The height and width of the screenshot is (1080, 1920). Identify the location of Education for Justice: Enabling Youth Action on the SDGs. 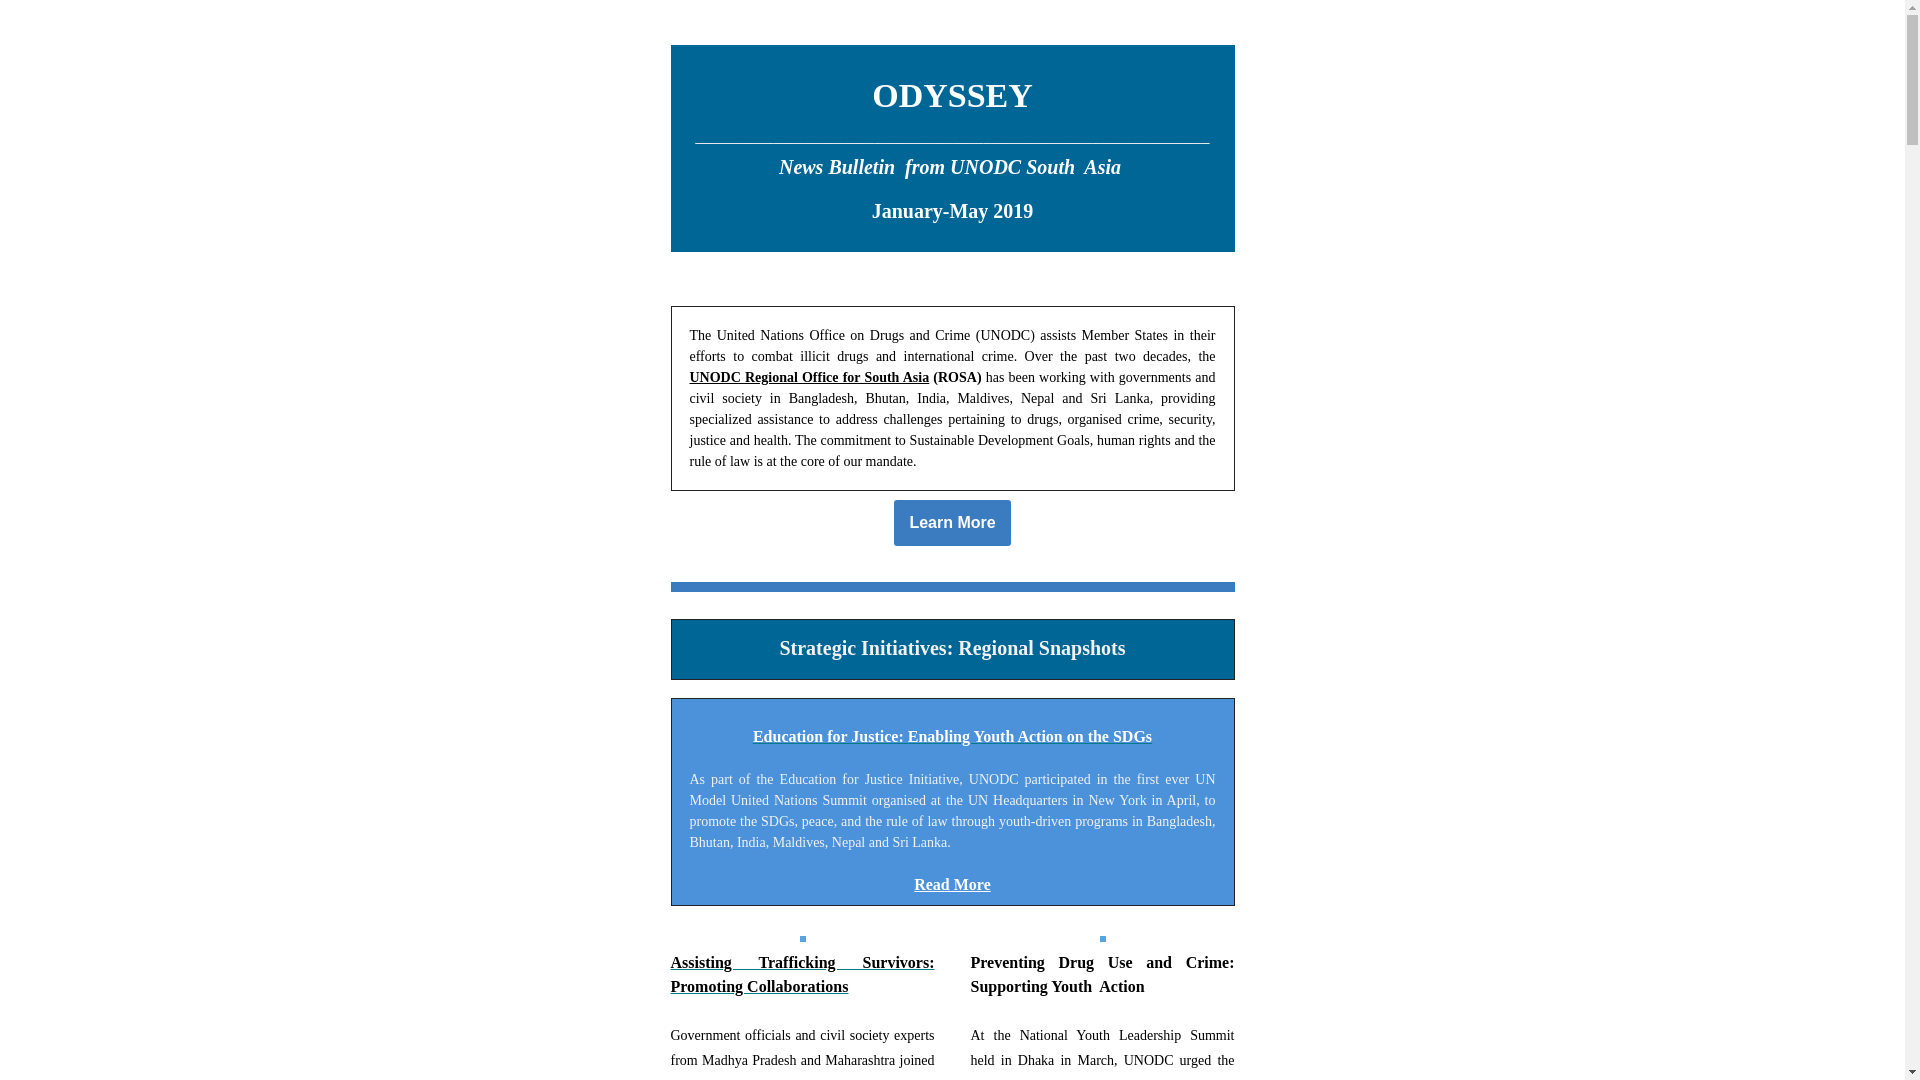
(952, 737).